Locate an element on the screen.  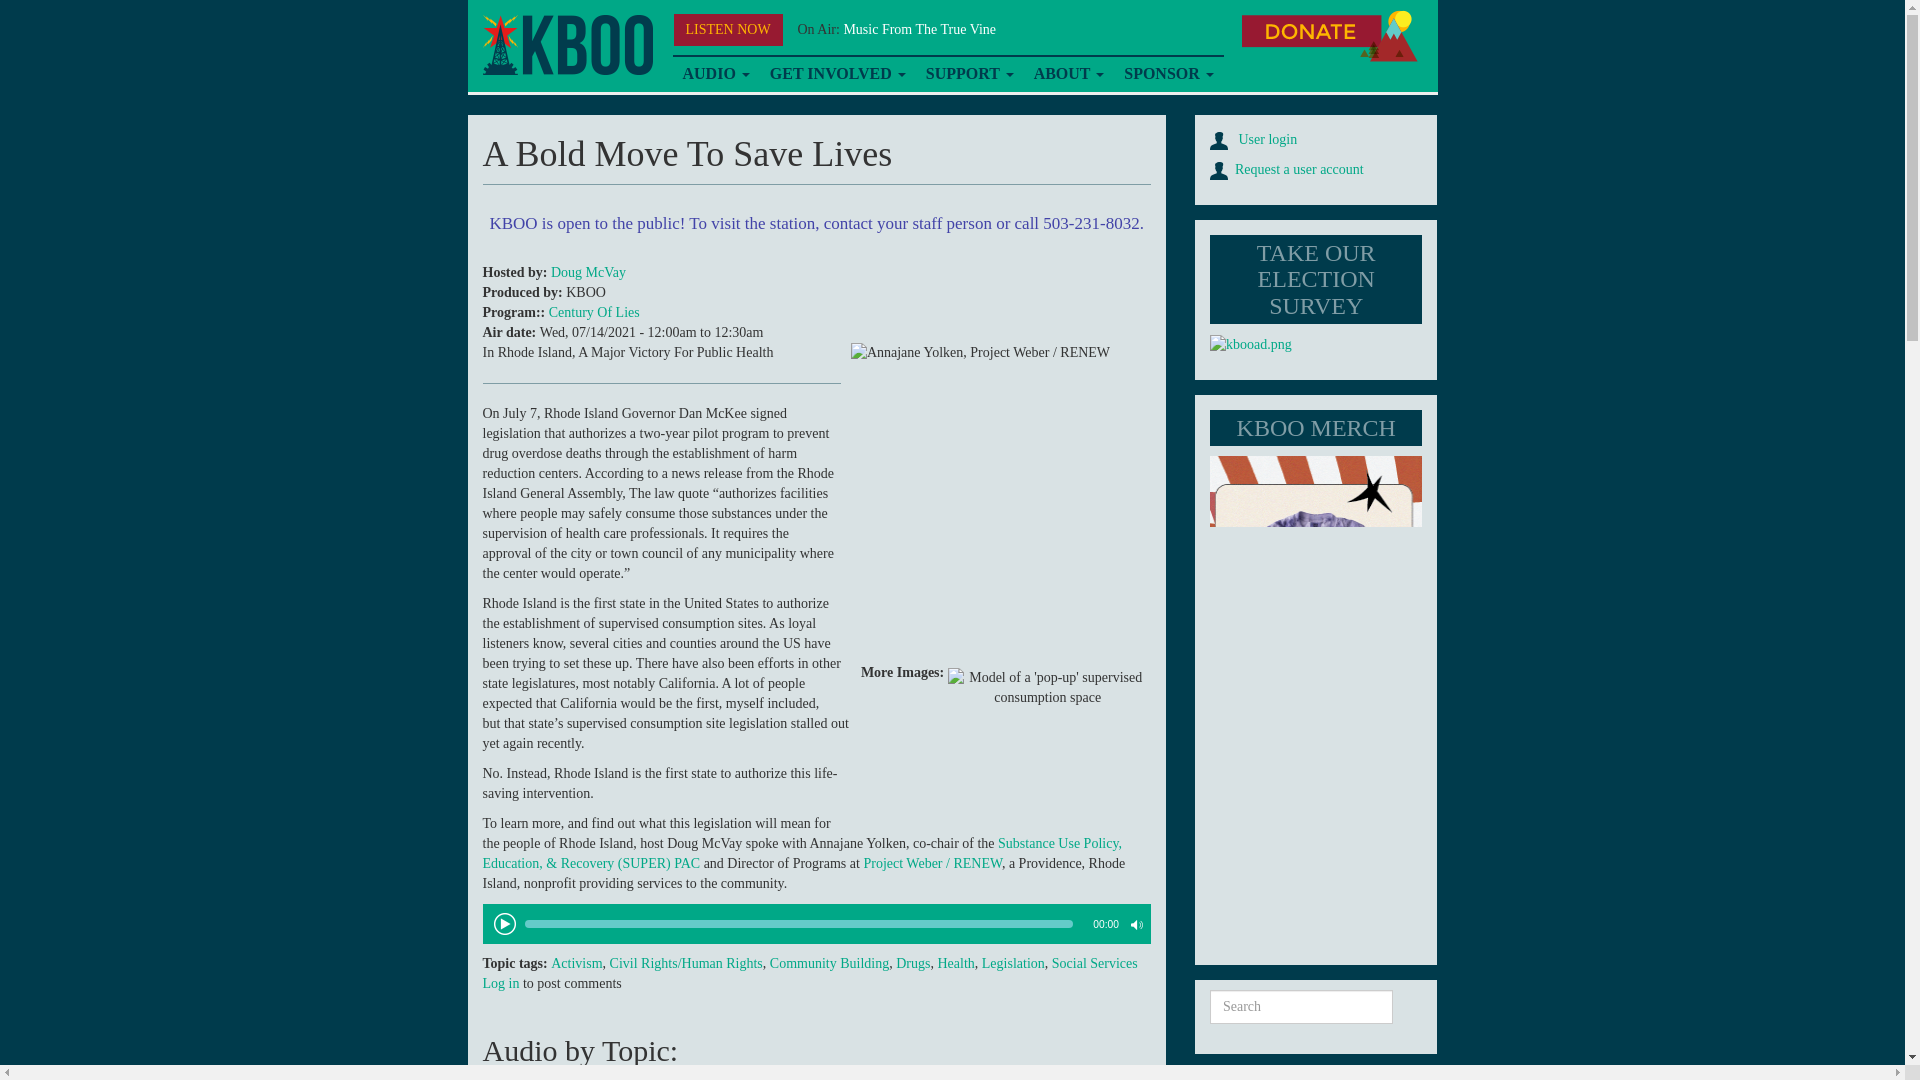
Home is located at coordinates (566, 45).